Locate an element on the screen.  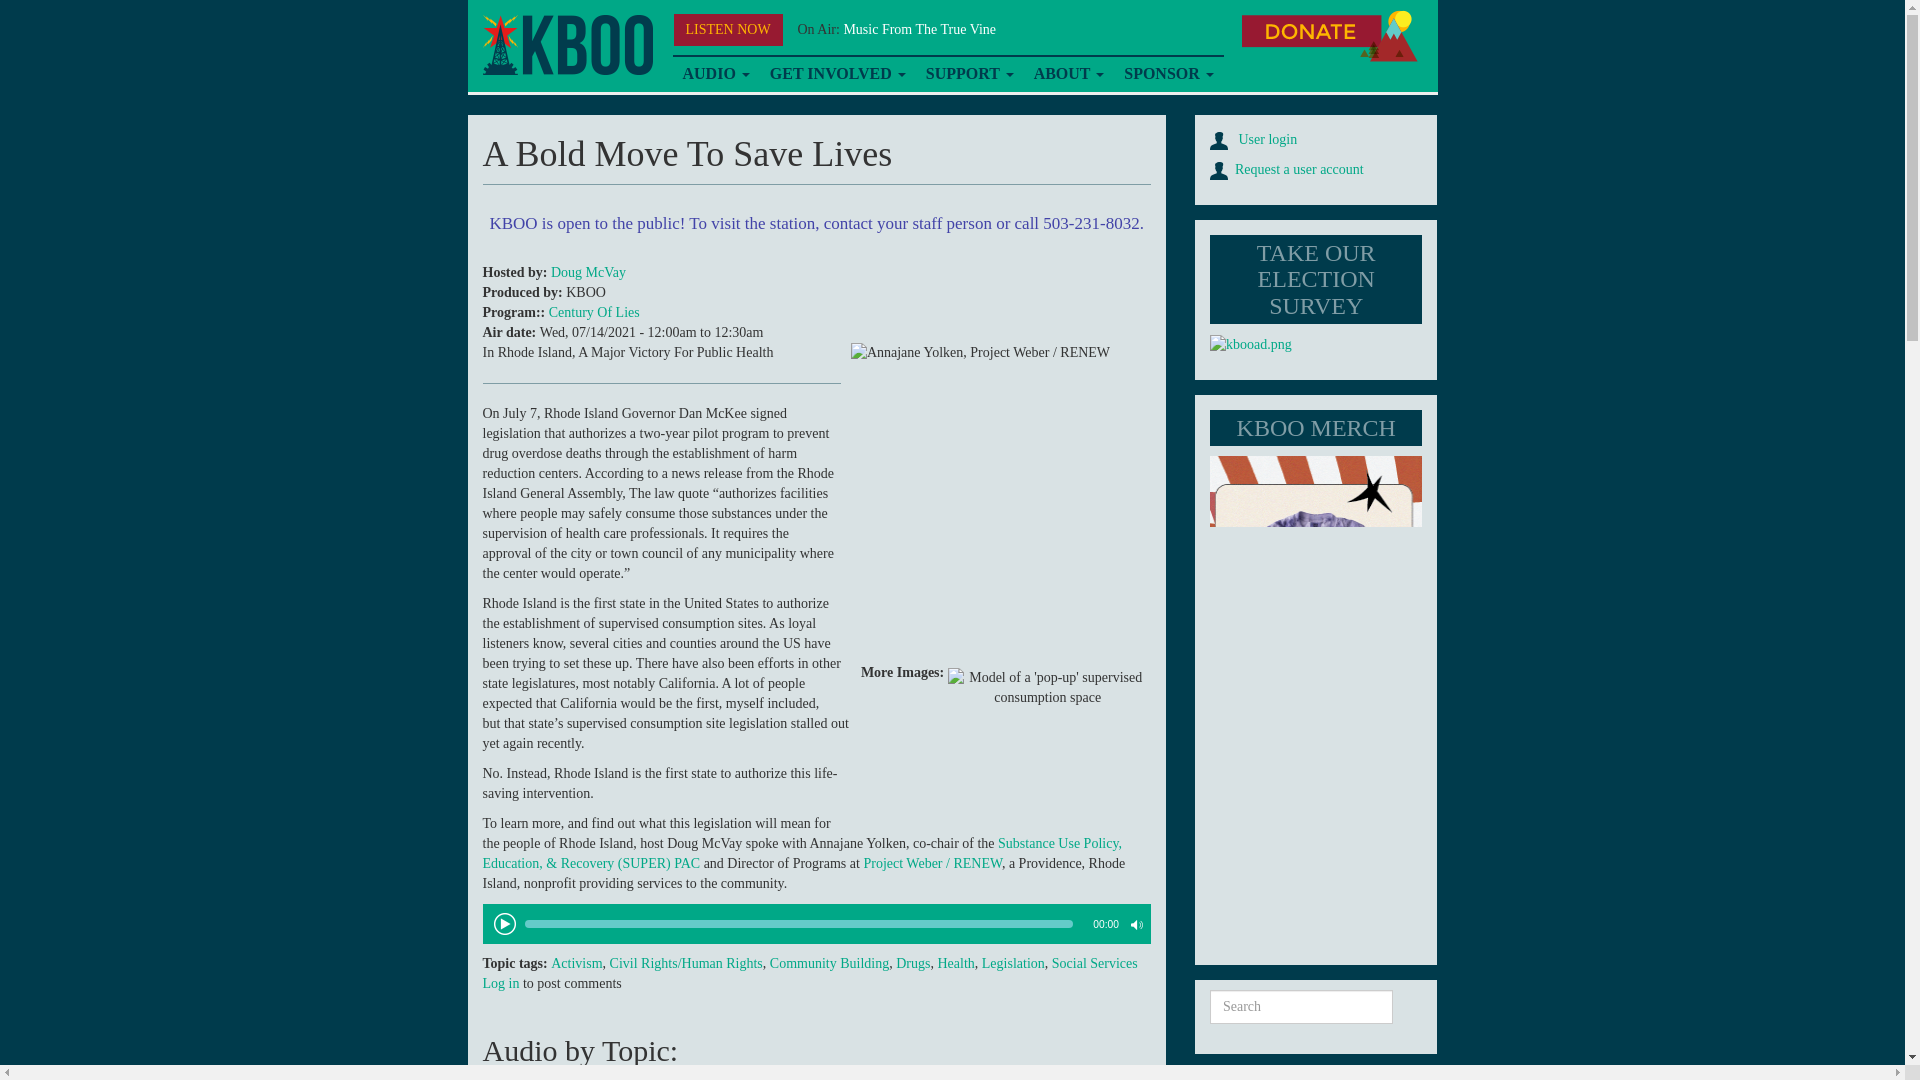
Home is located at coordinates (566, 45).